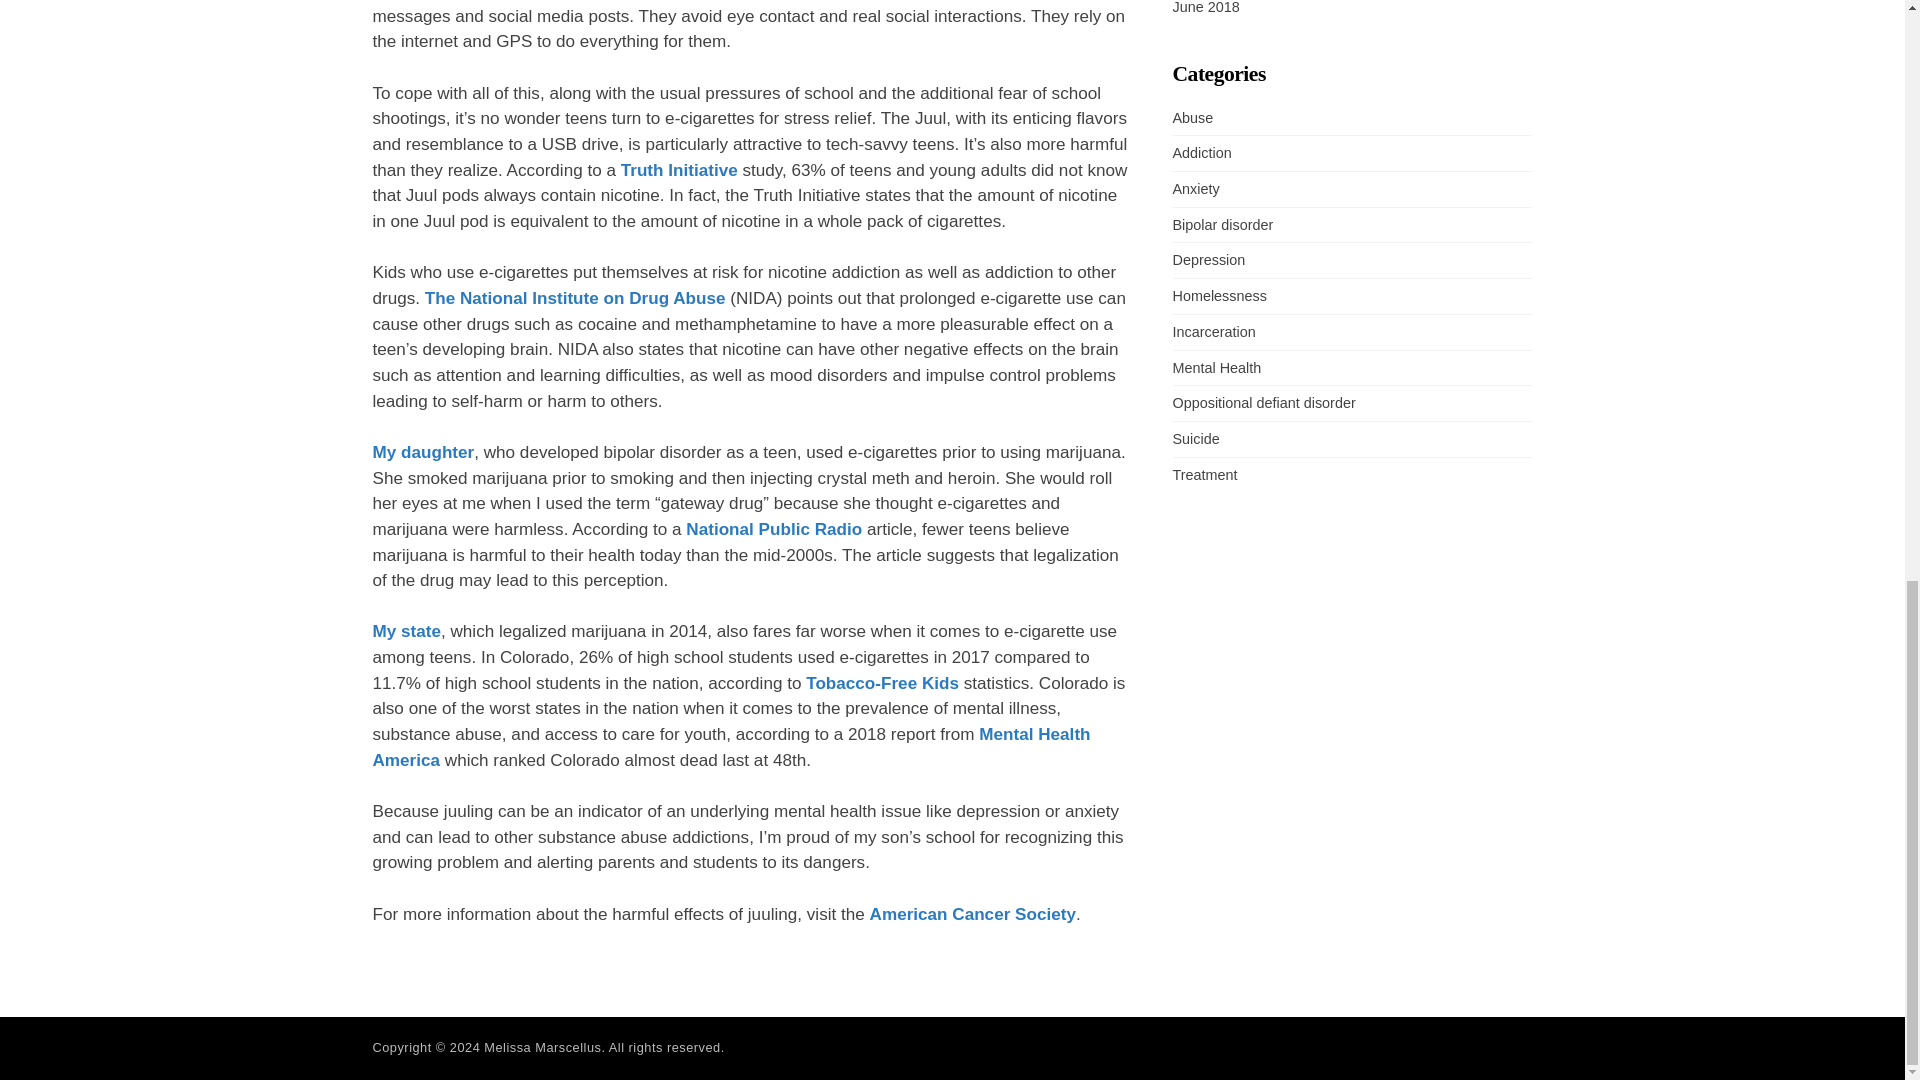  What do you see at coordinates (574, 298) in the screenshot?
I see `The National Institute on Drug Abuse` at bounding box center [574, 298].